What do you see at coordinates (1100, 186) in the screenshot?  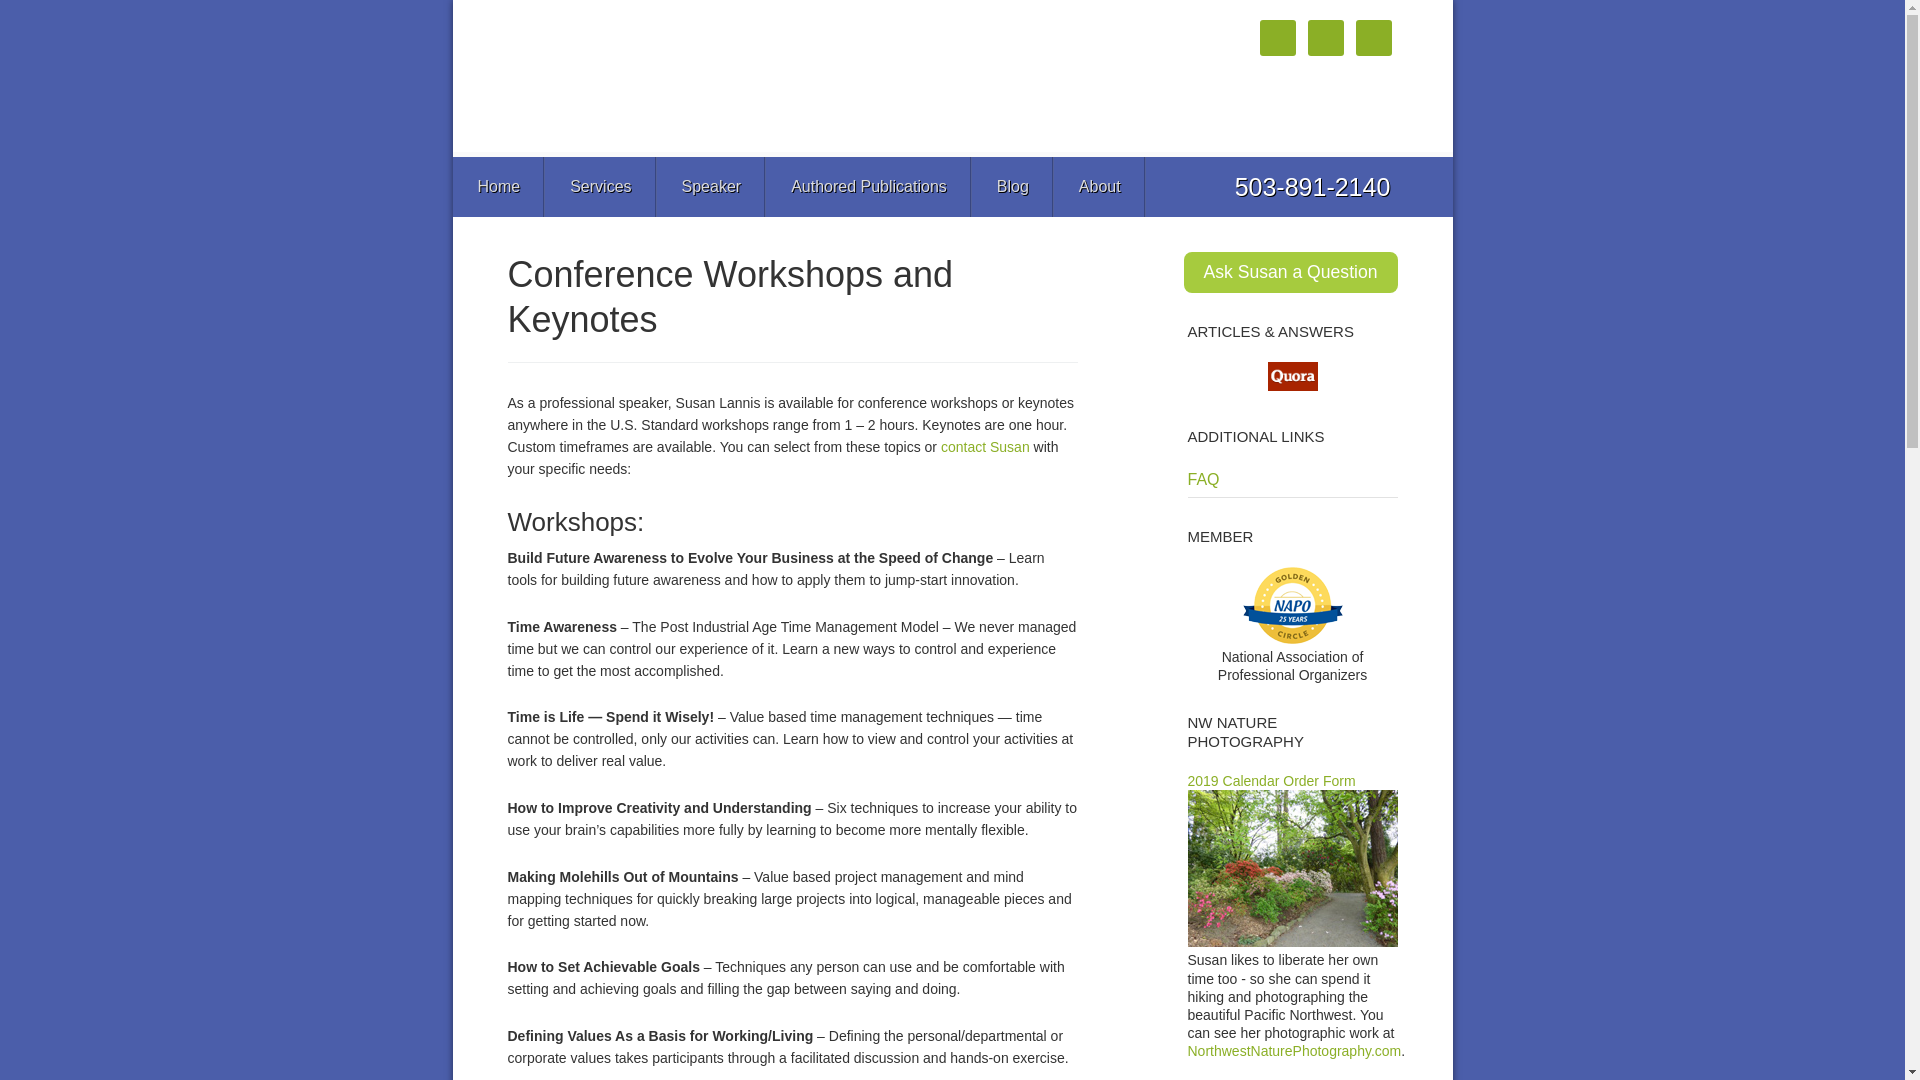 I see `About` at bounding box center [1100, 186].